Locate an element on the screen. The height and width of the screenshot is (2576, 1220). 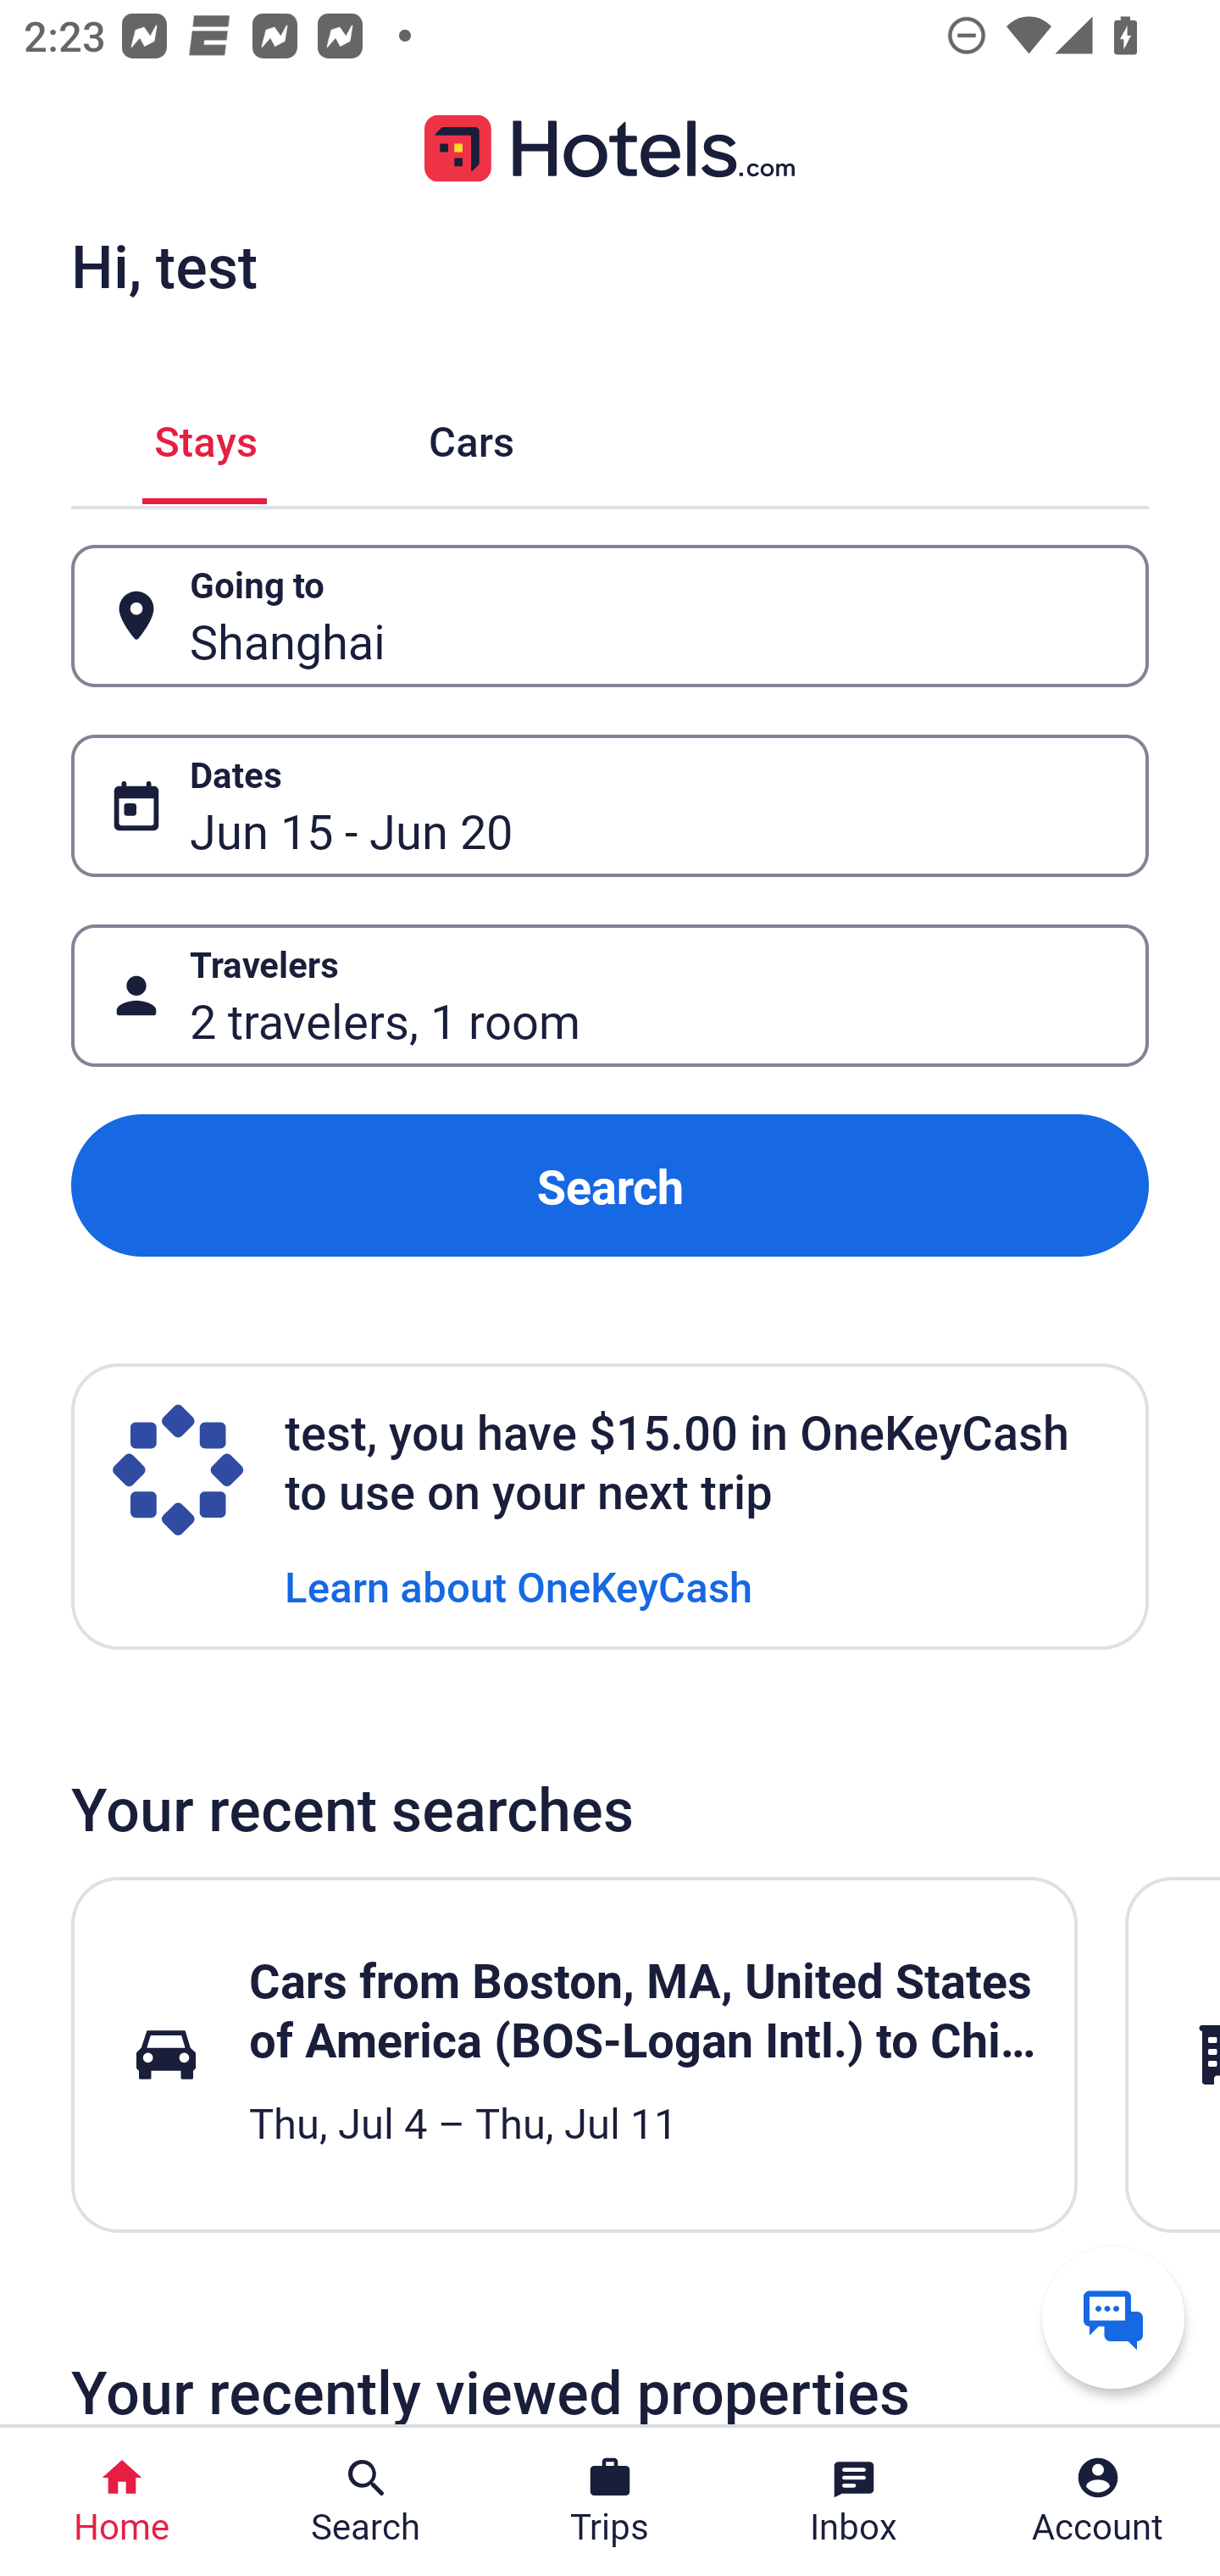
Travelers Button 2 travelers, 1 room is located at coordinates (610, 995).